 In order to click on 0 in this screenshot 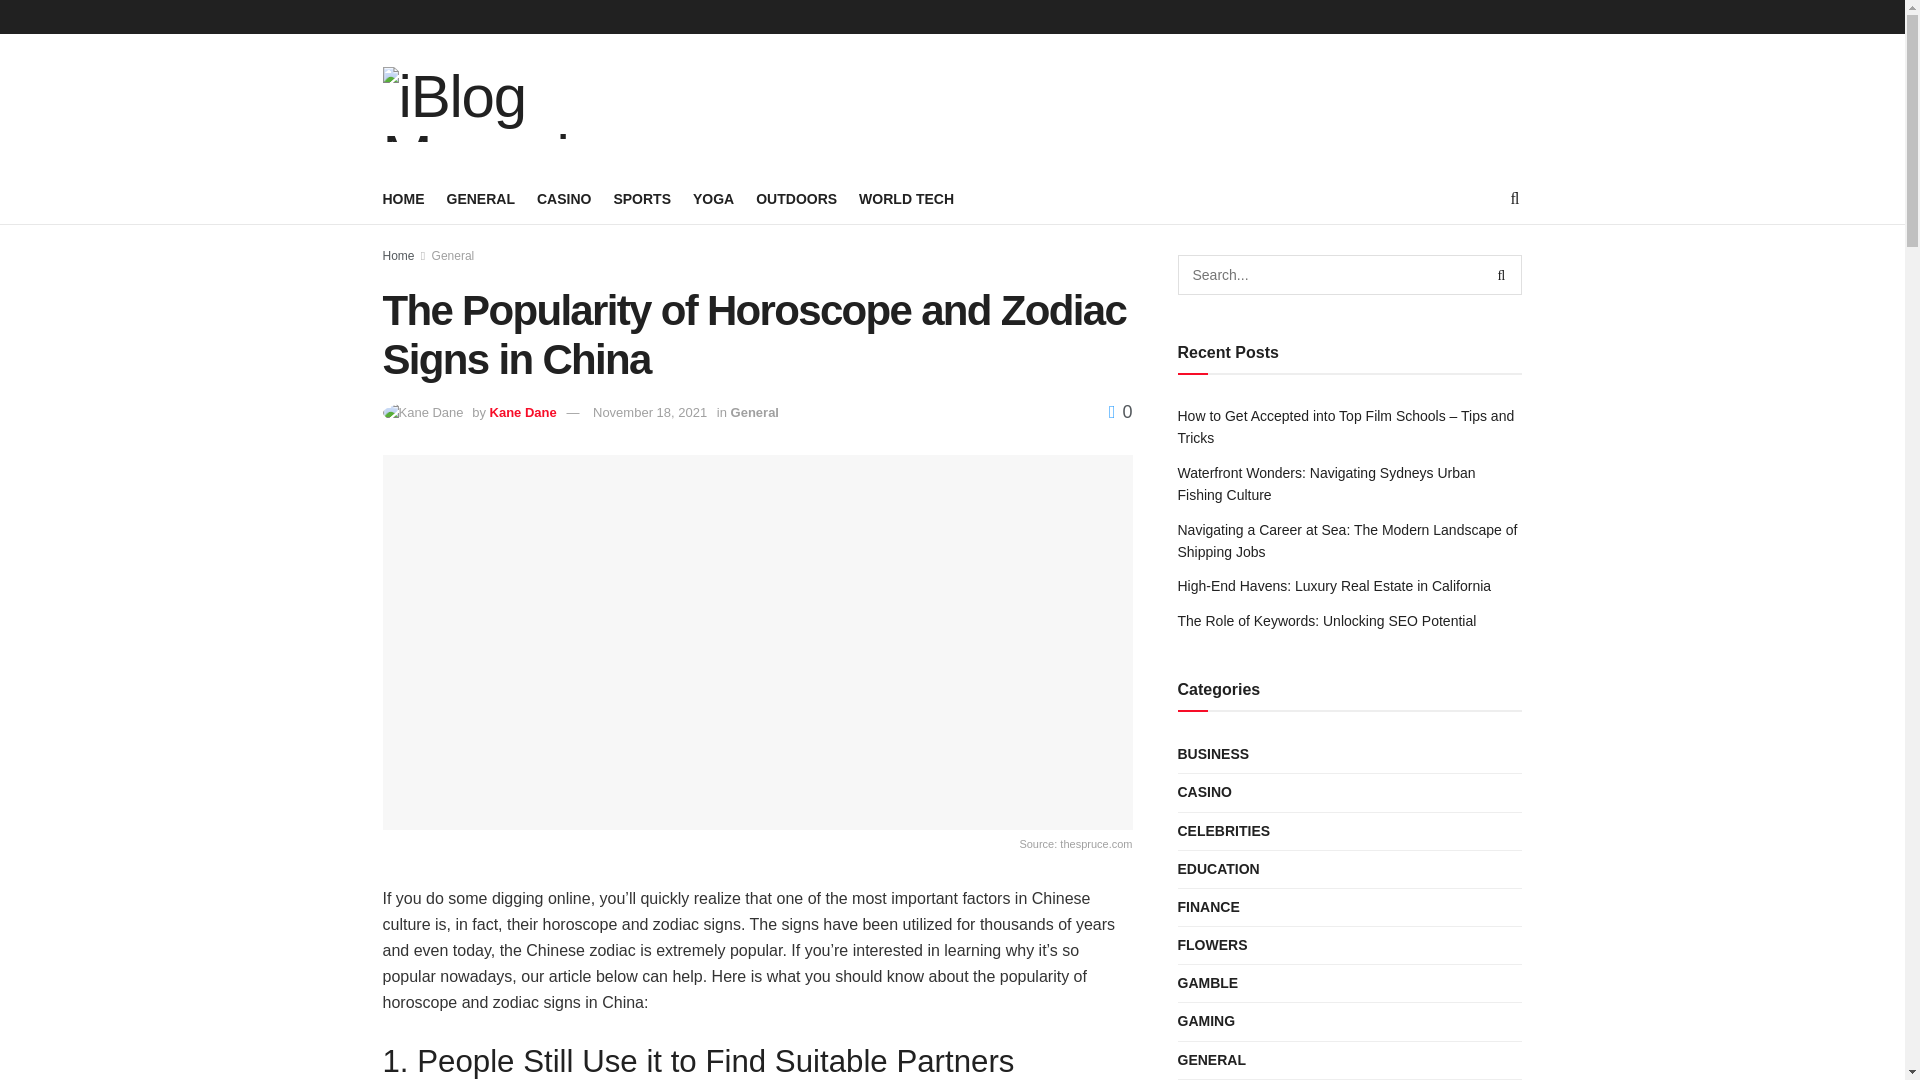, I will do `click(1120, 412)`.